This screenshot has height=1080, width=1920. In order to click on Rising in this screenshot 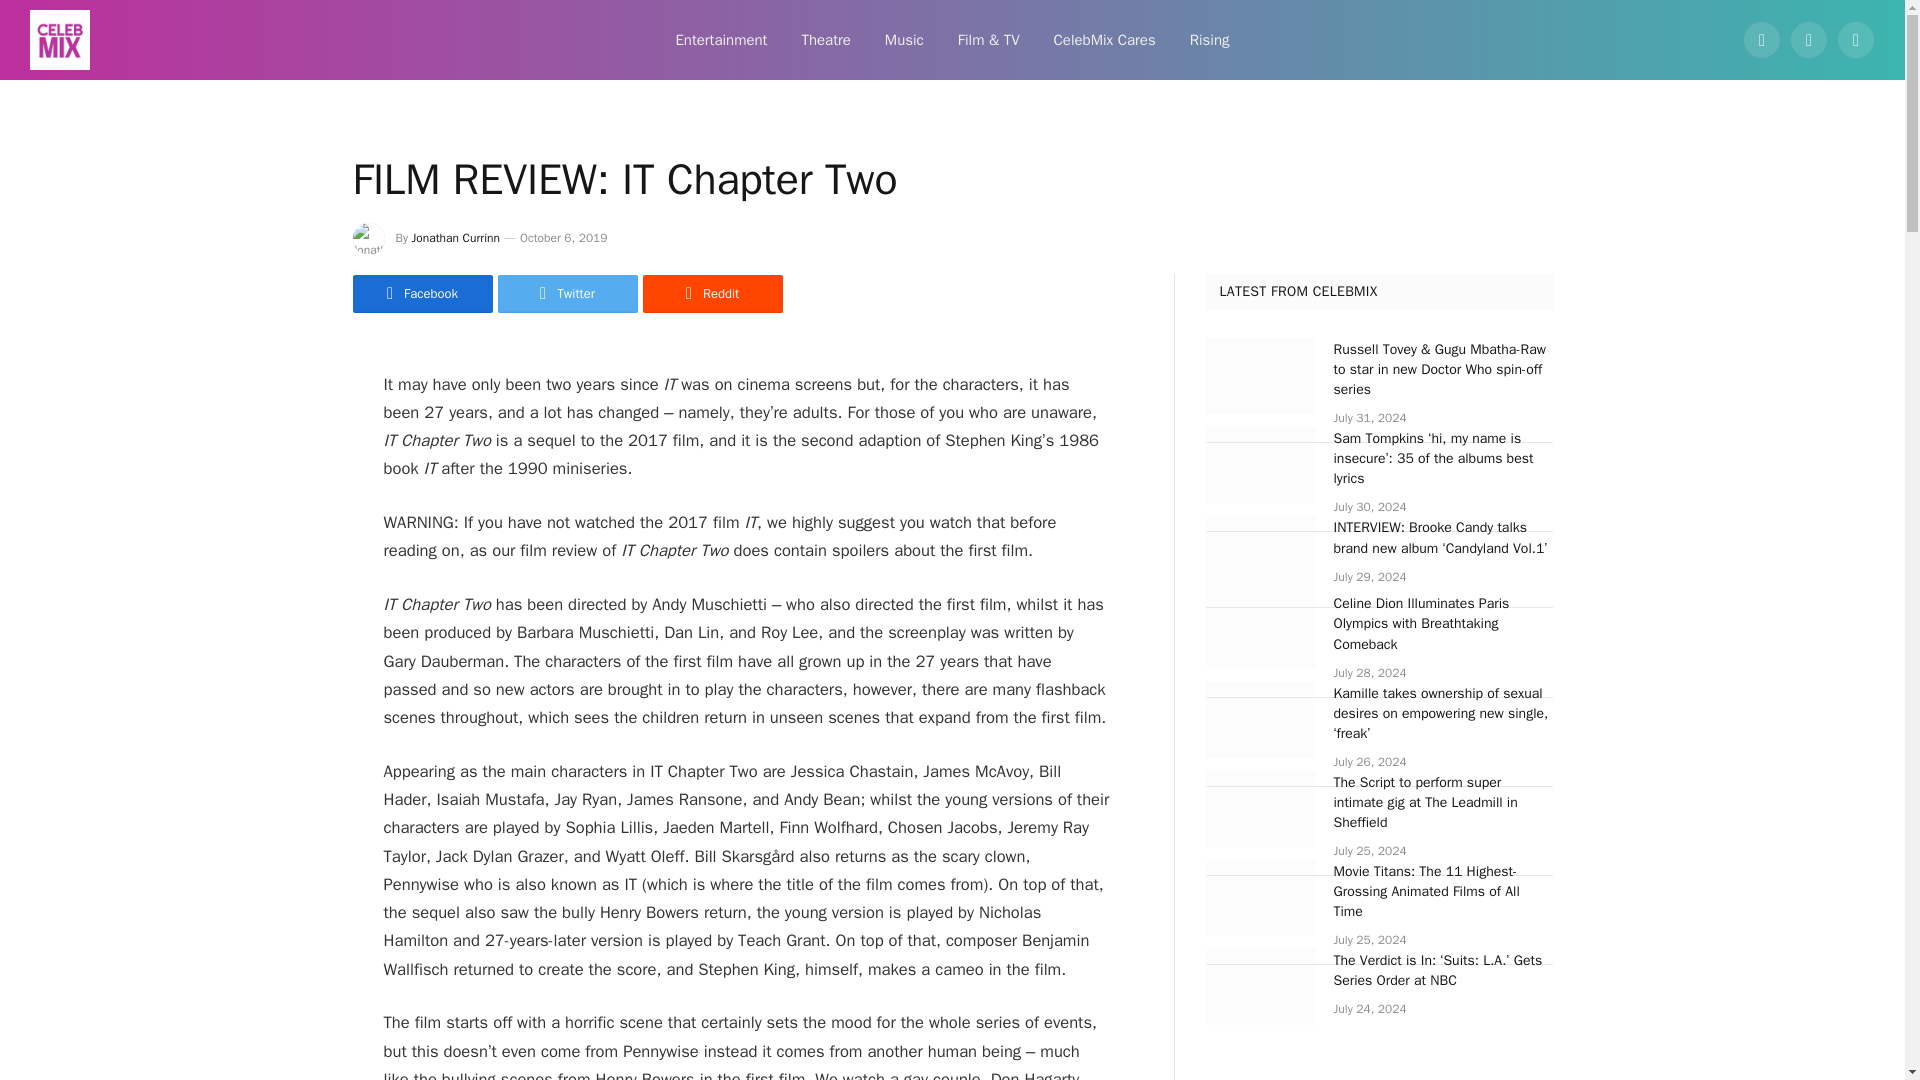, I will do `click(1210, 40)`.